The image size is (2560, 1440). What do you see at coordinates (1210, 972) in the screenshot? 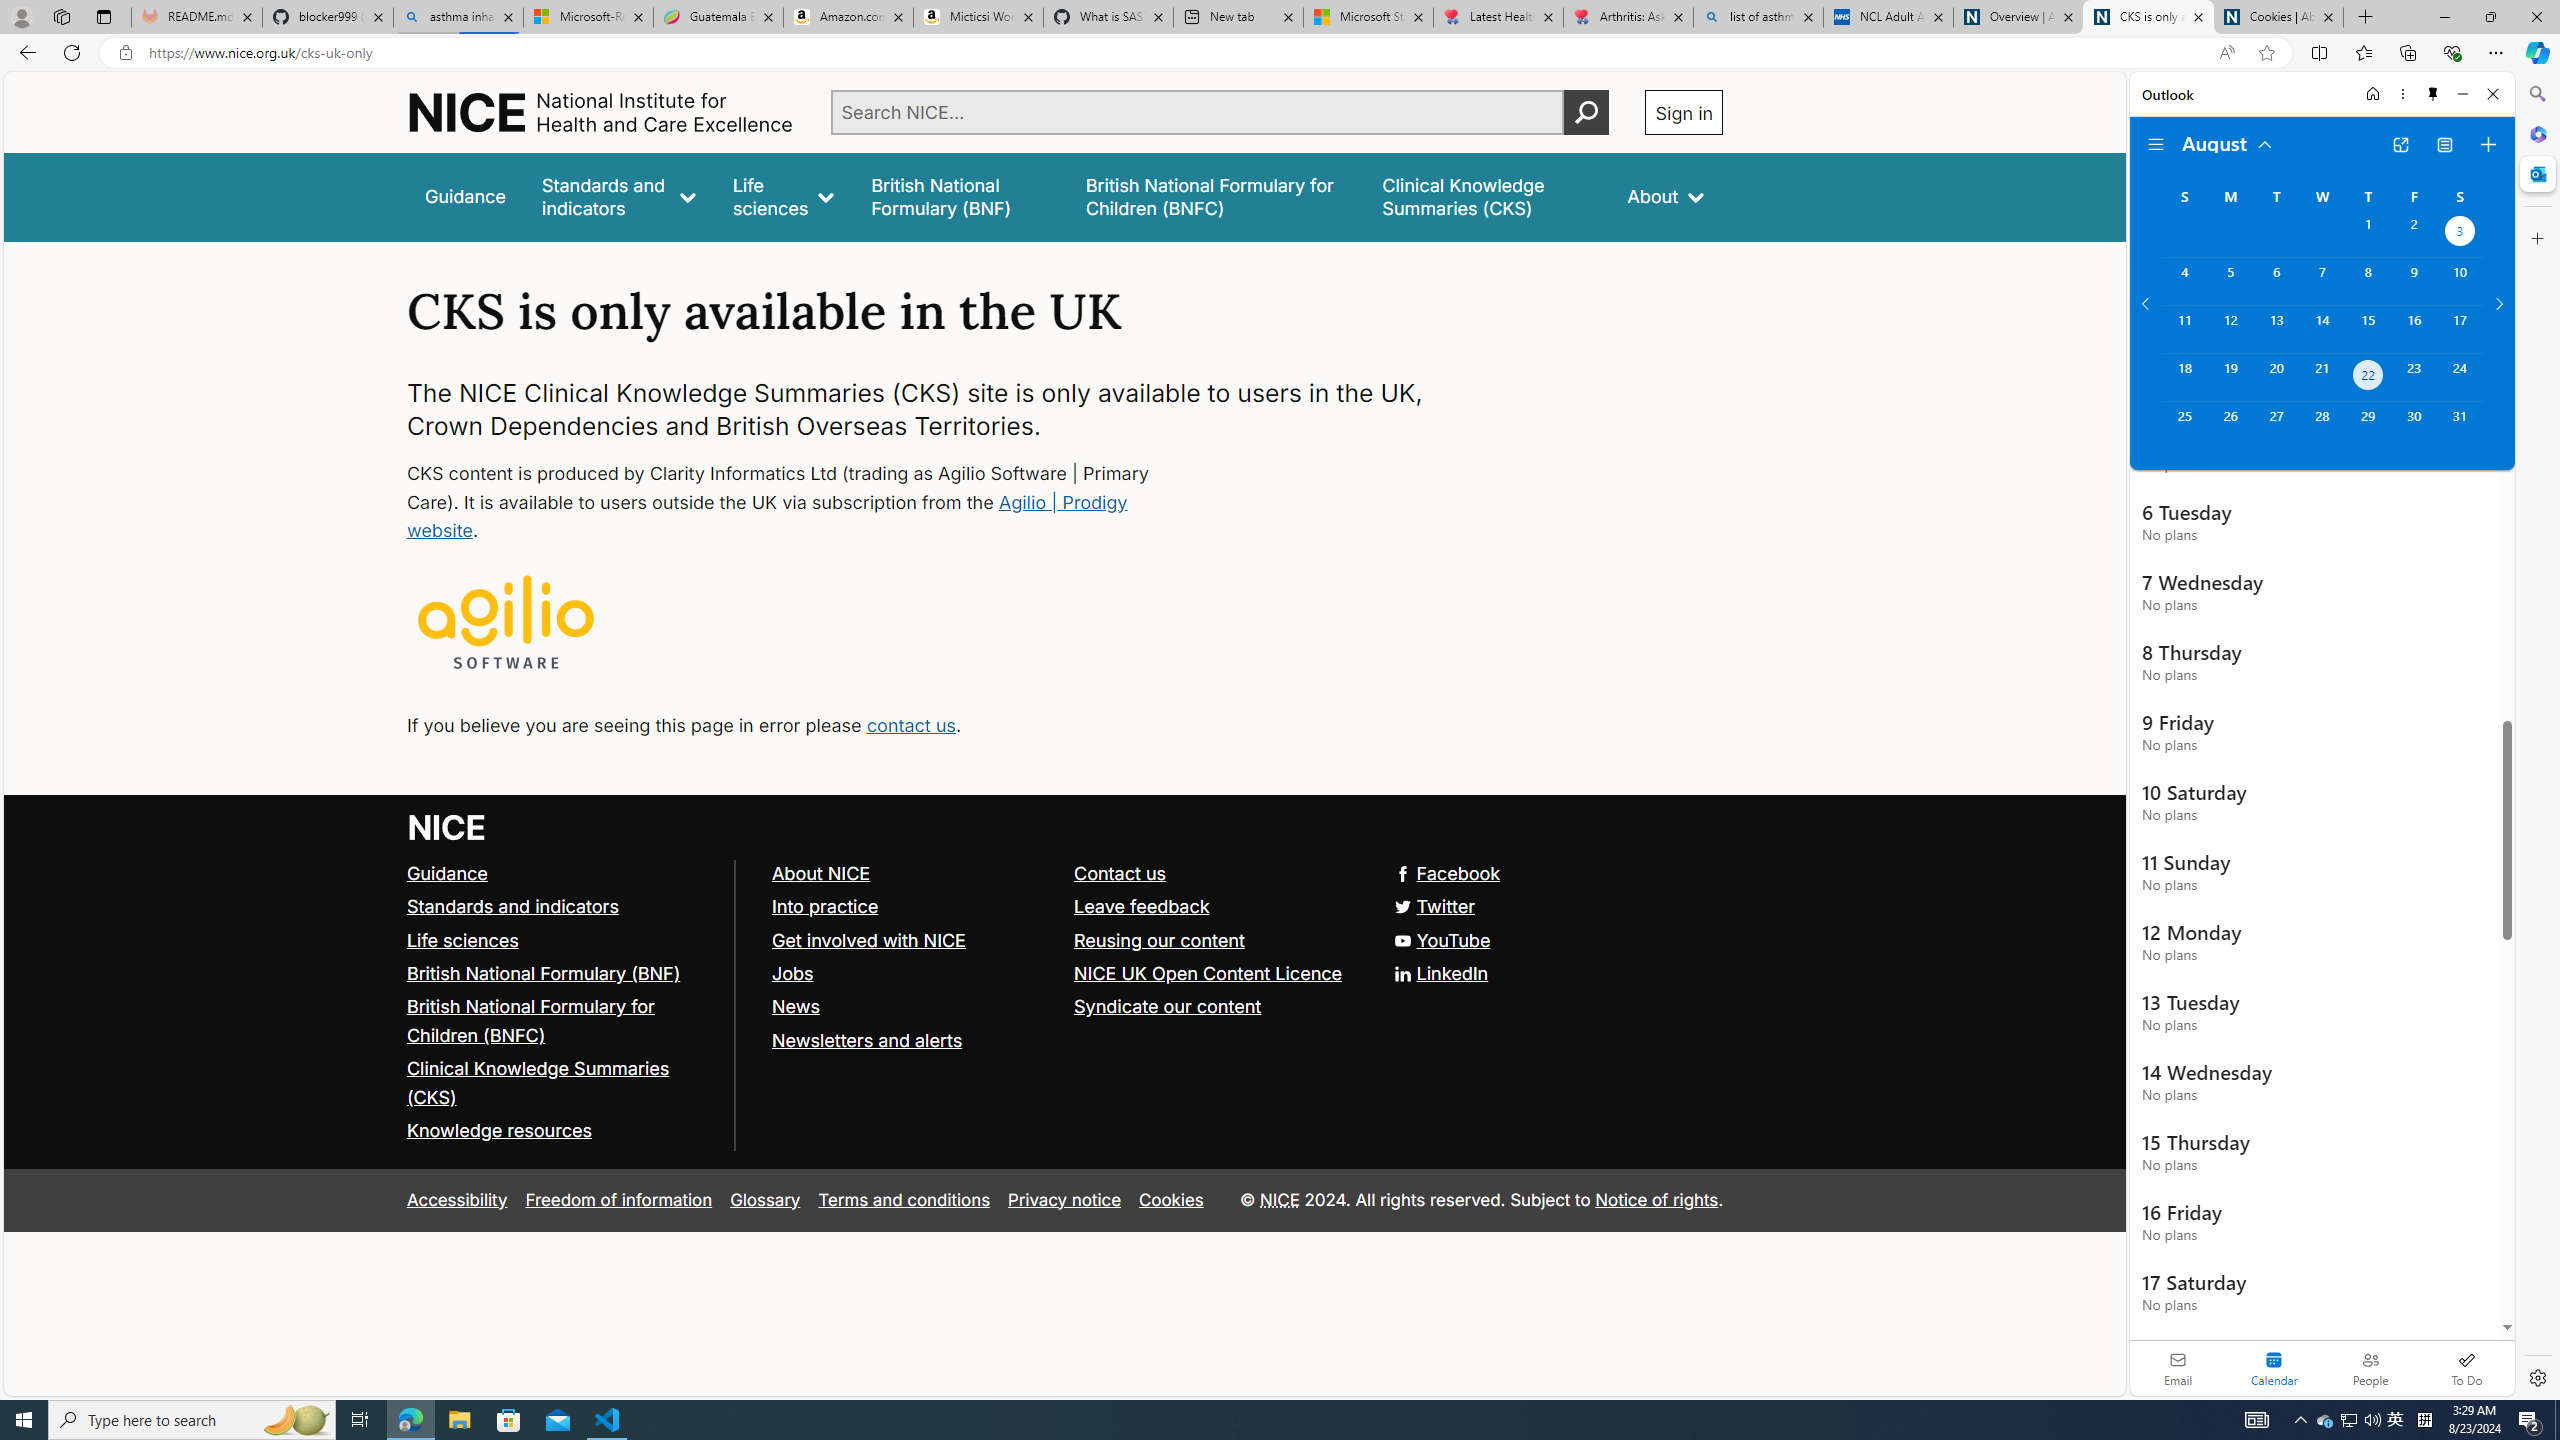
I see `NICE UK Open Content Licence` at bounding box center [1210, 972].